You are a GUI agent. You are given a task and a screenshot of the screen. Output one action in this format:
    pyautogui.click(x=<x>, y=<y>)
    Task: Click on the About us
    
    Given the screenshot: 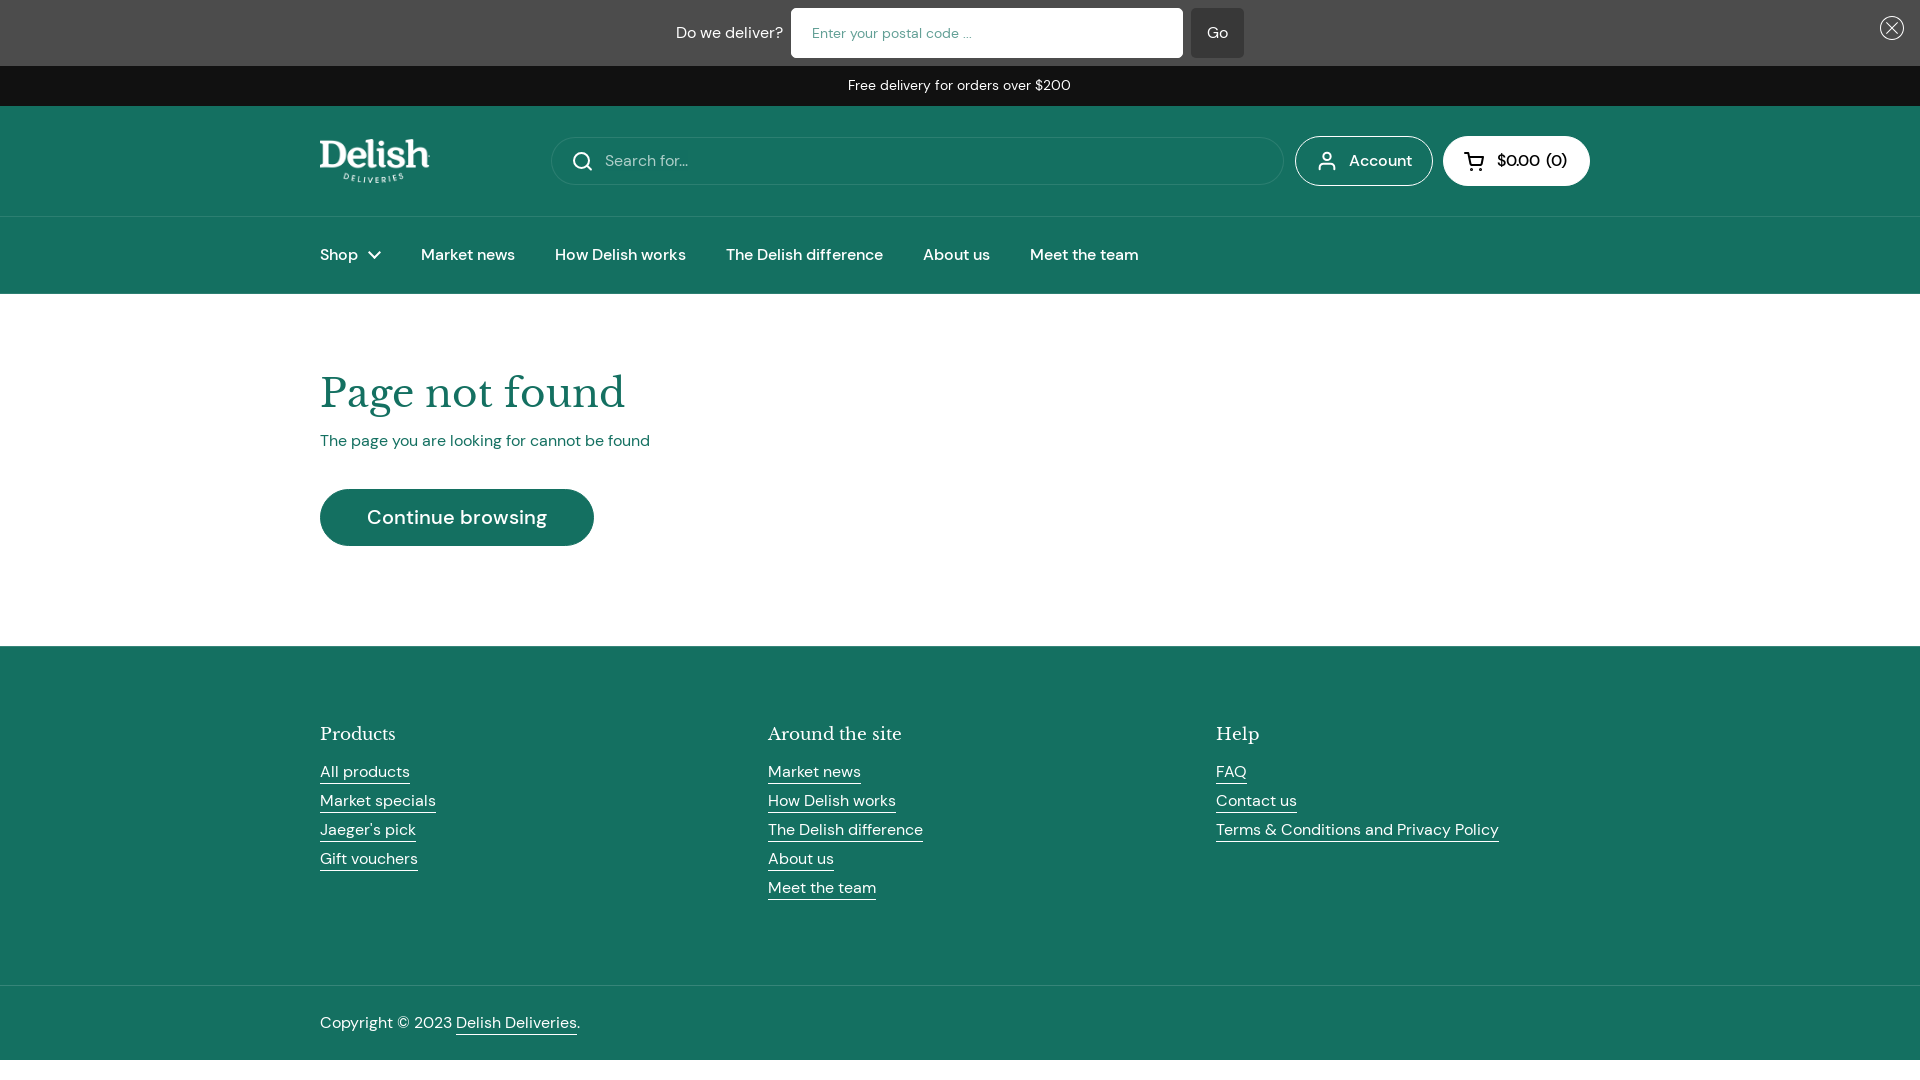 What is the action you would take?
    pyautogui.click(x=956, y=255)
    